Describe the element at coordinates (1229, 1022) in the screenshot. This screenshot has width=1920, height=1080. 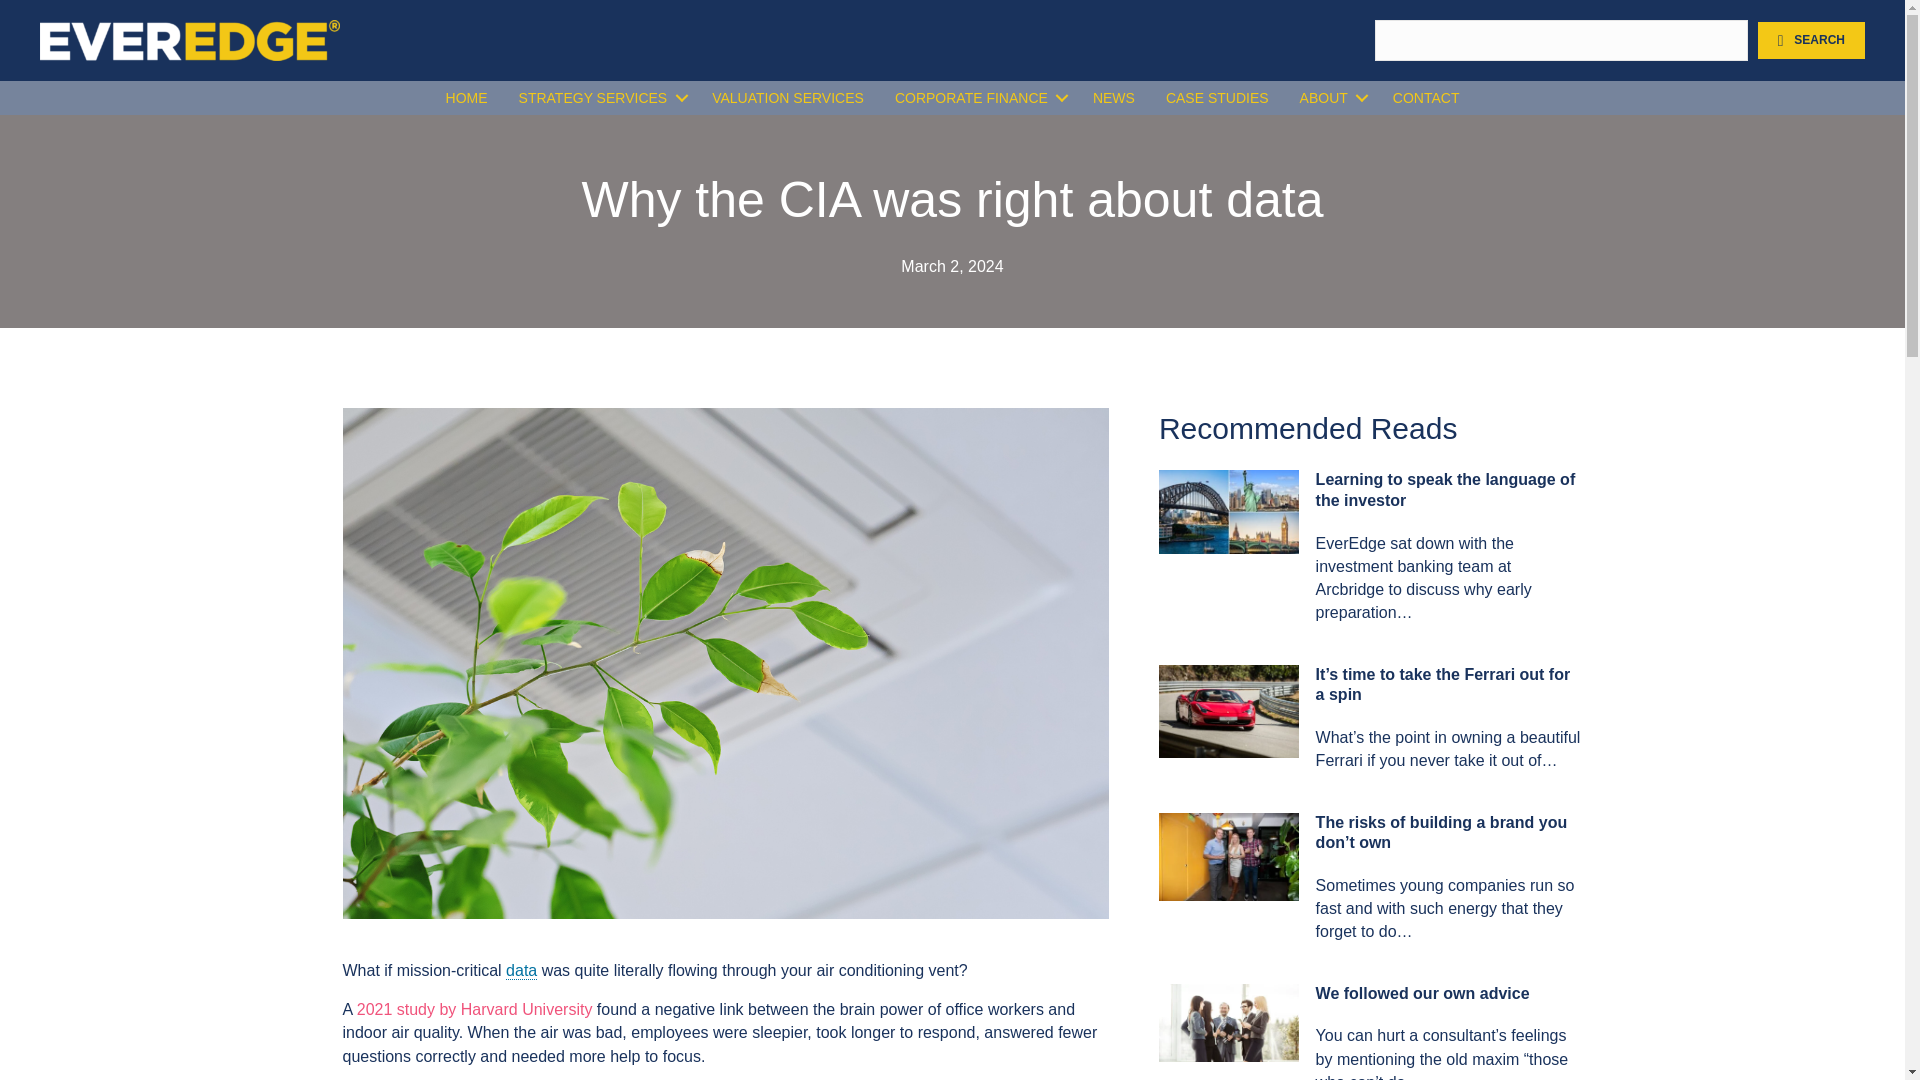
I see `We followed our own advice` at that location.